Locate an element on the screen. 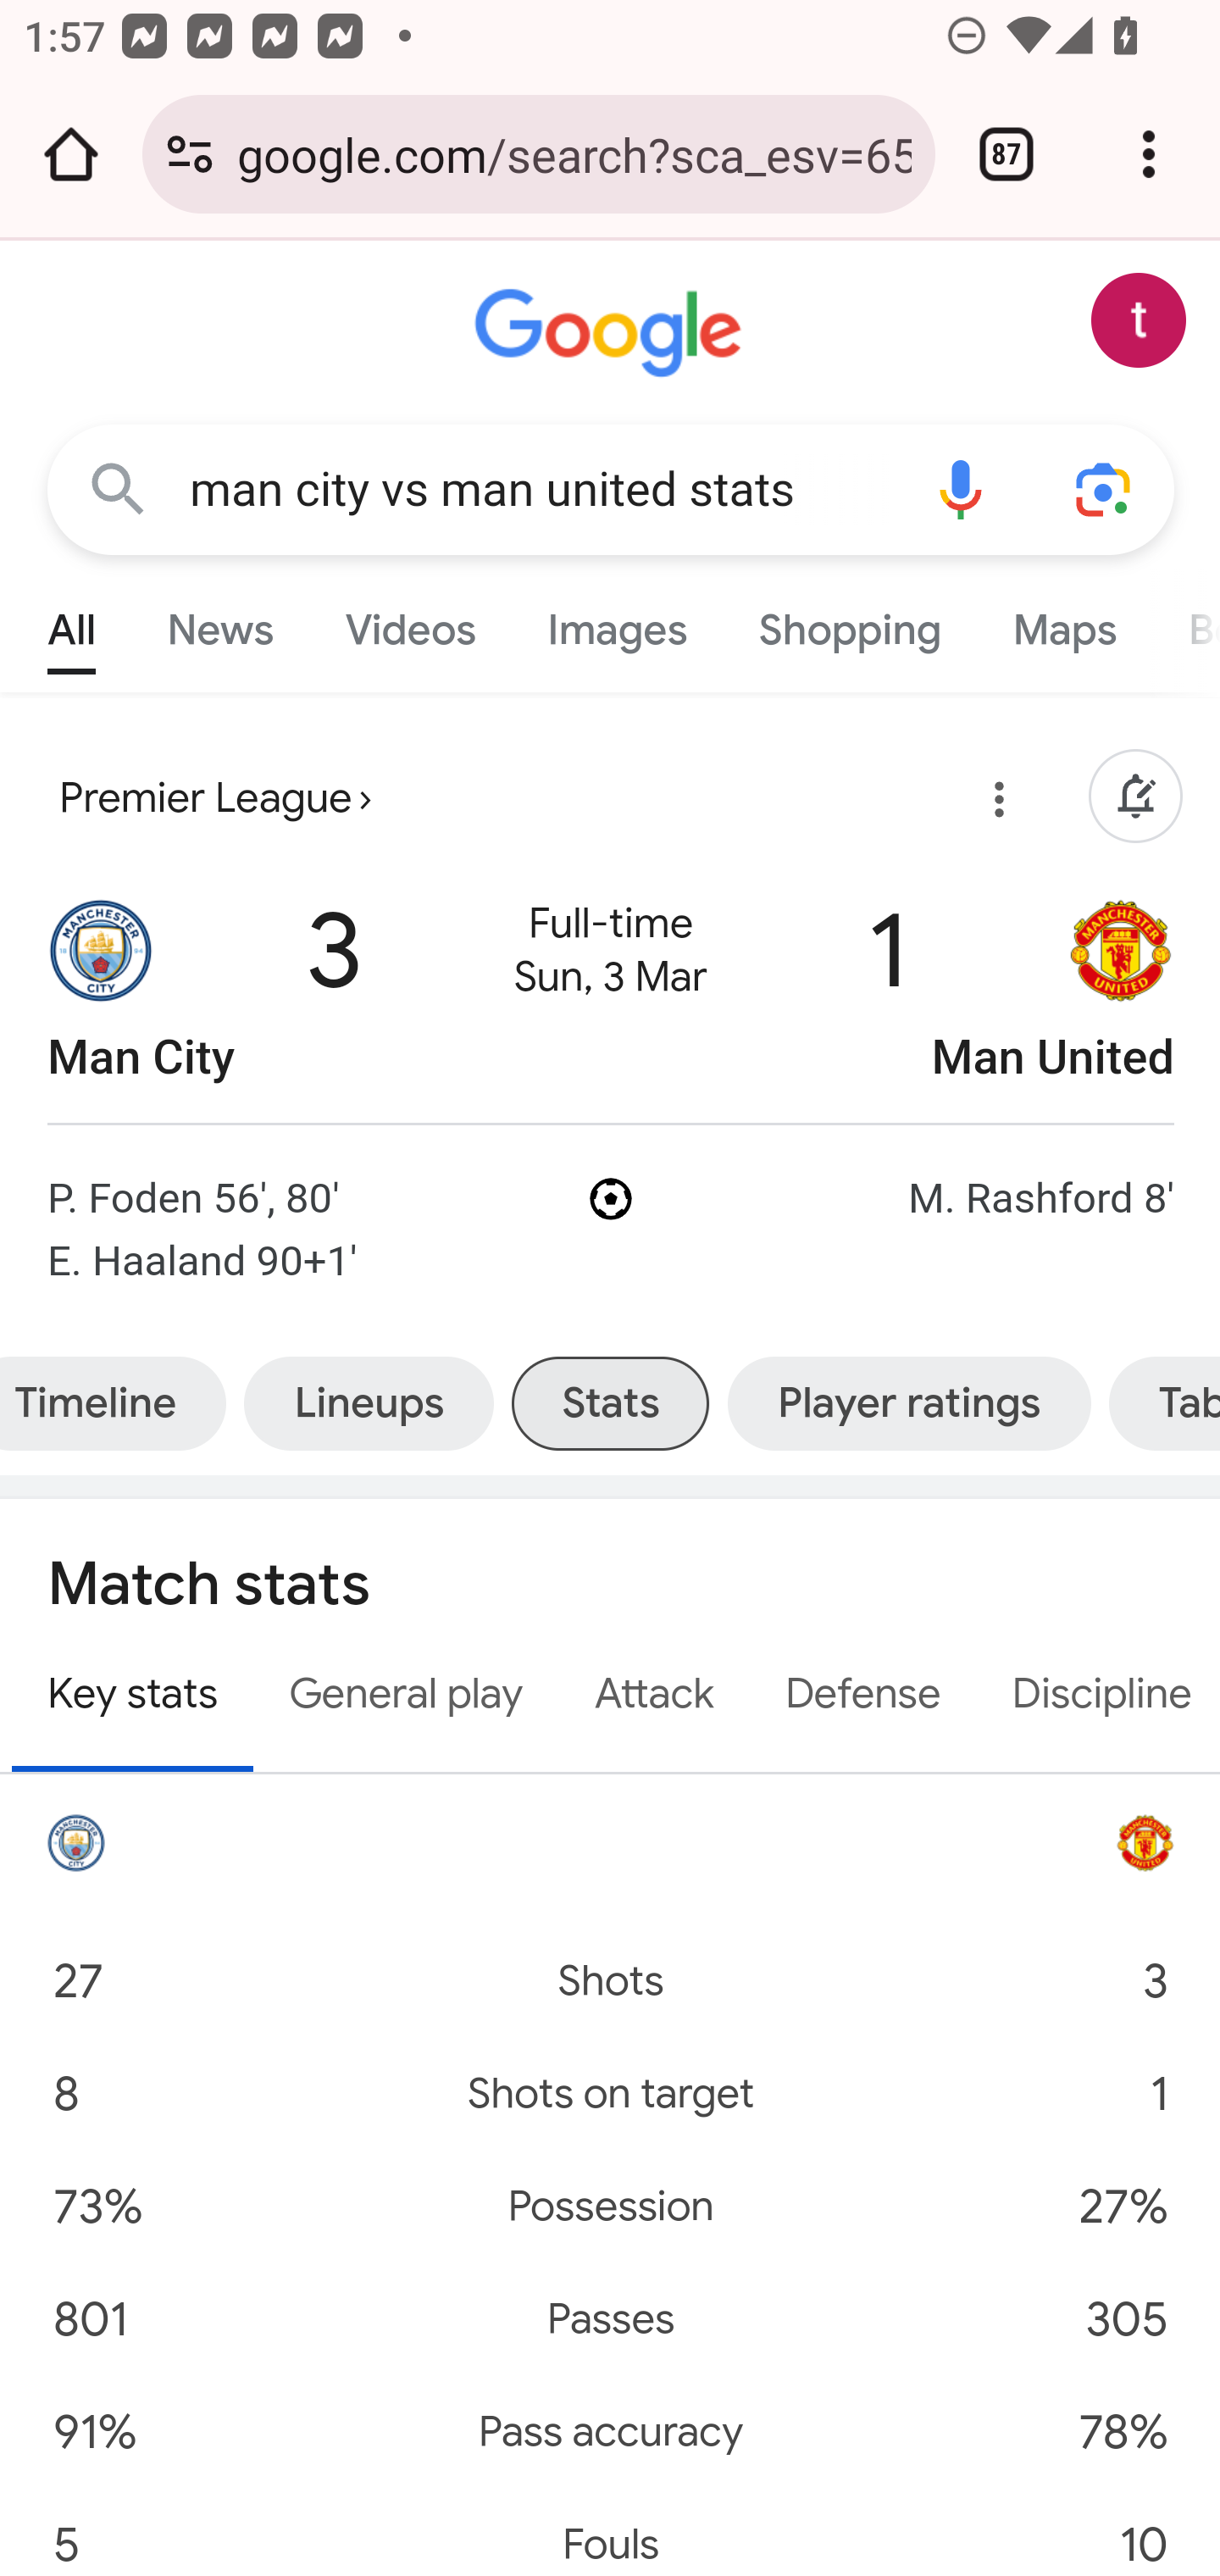  Key stats is located at coordinates (133, 1697).